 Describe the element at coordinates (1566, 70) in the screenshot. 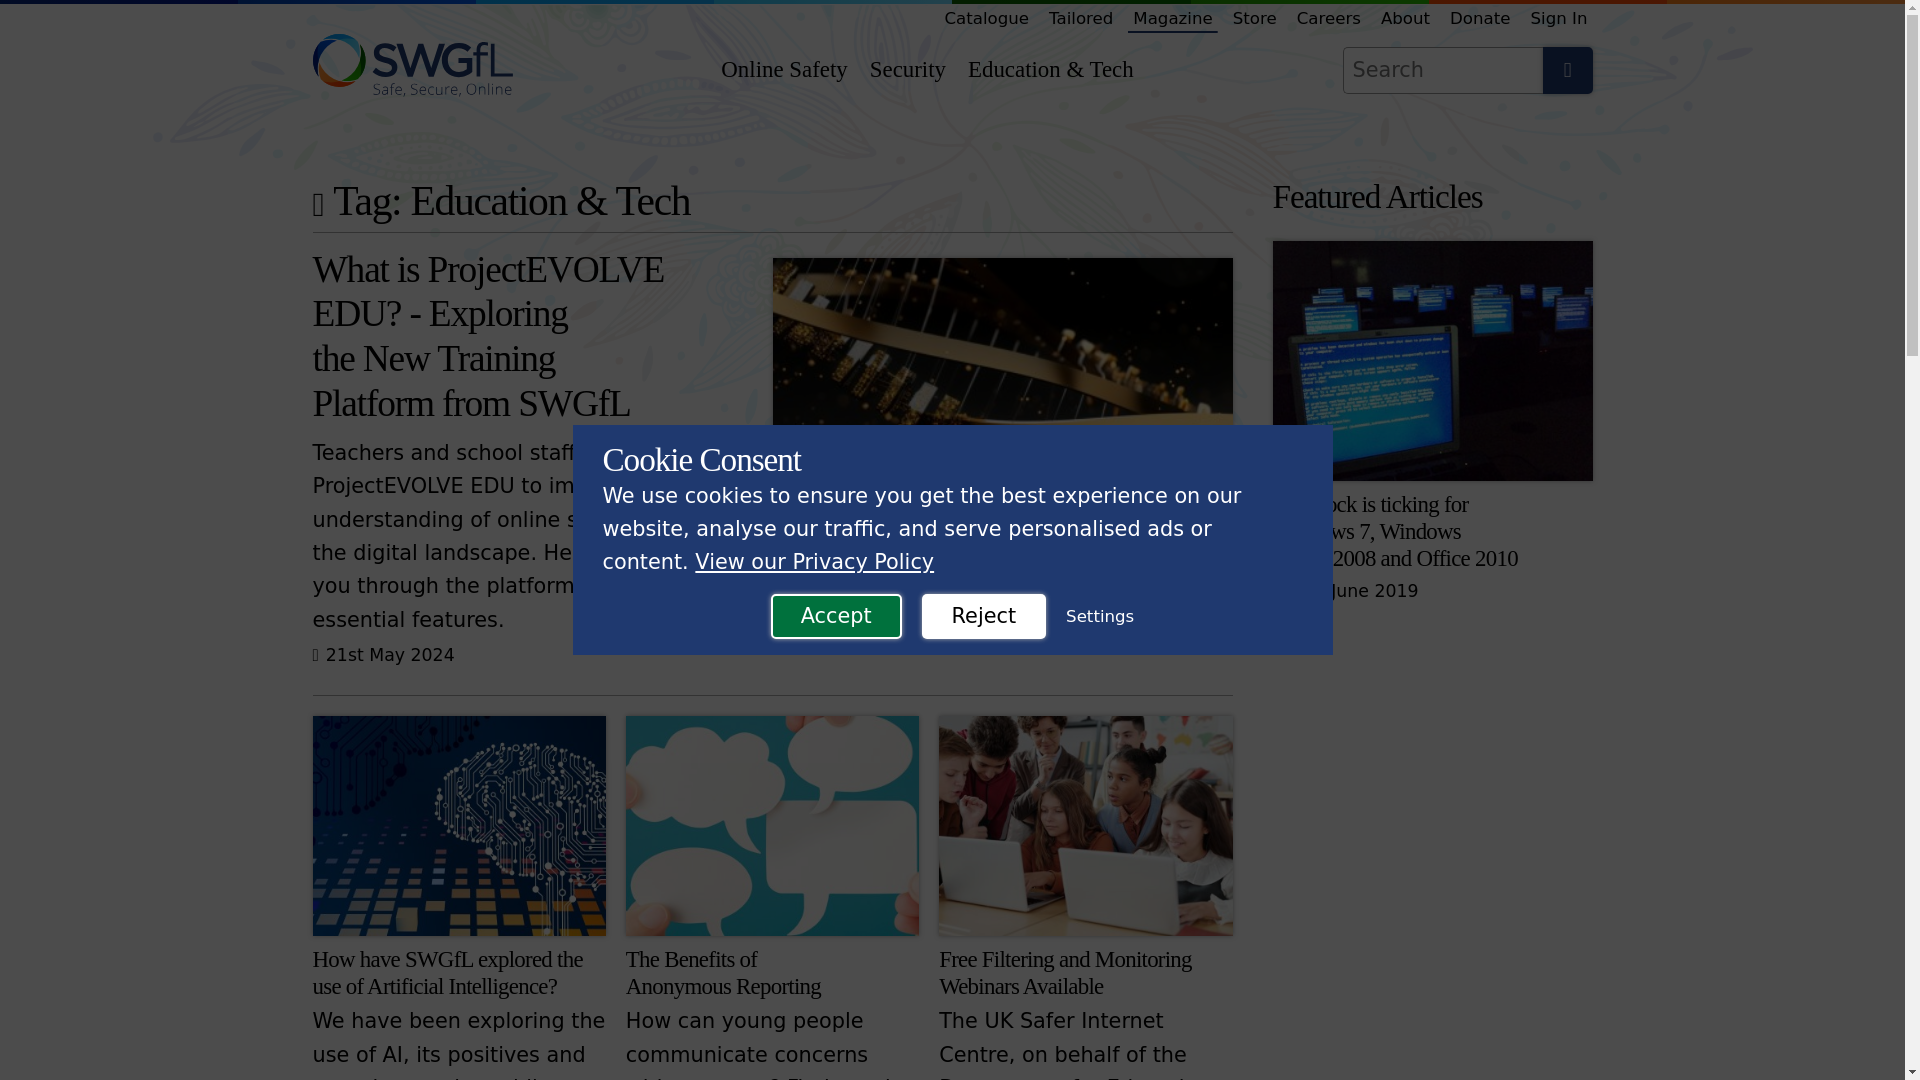

I see `Search the website` at that location.